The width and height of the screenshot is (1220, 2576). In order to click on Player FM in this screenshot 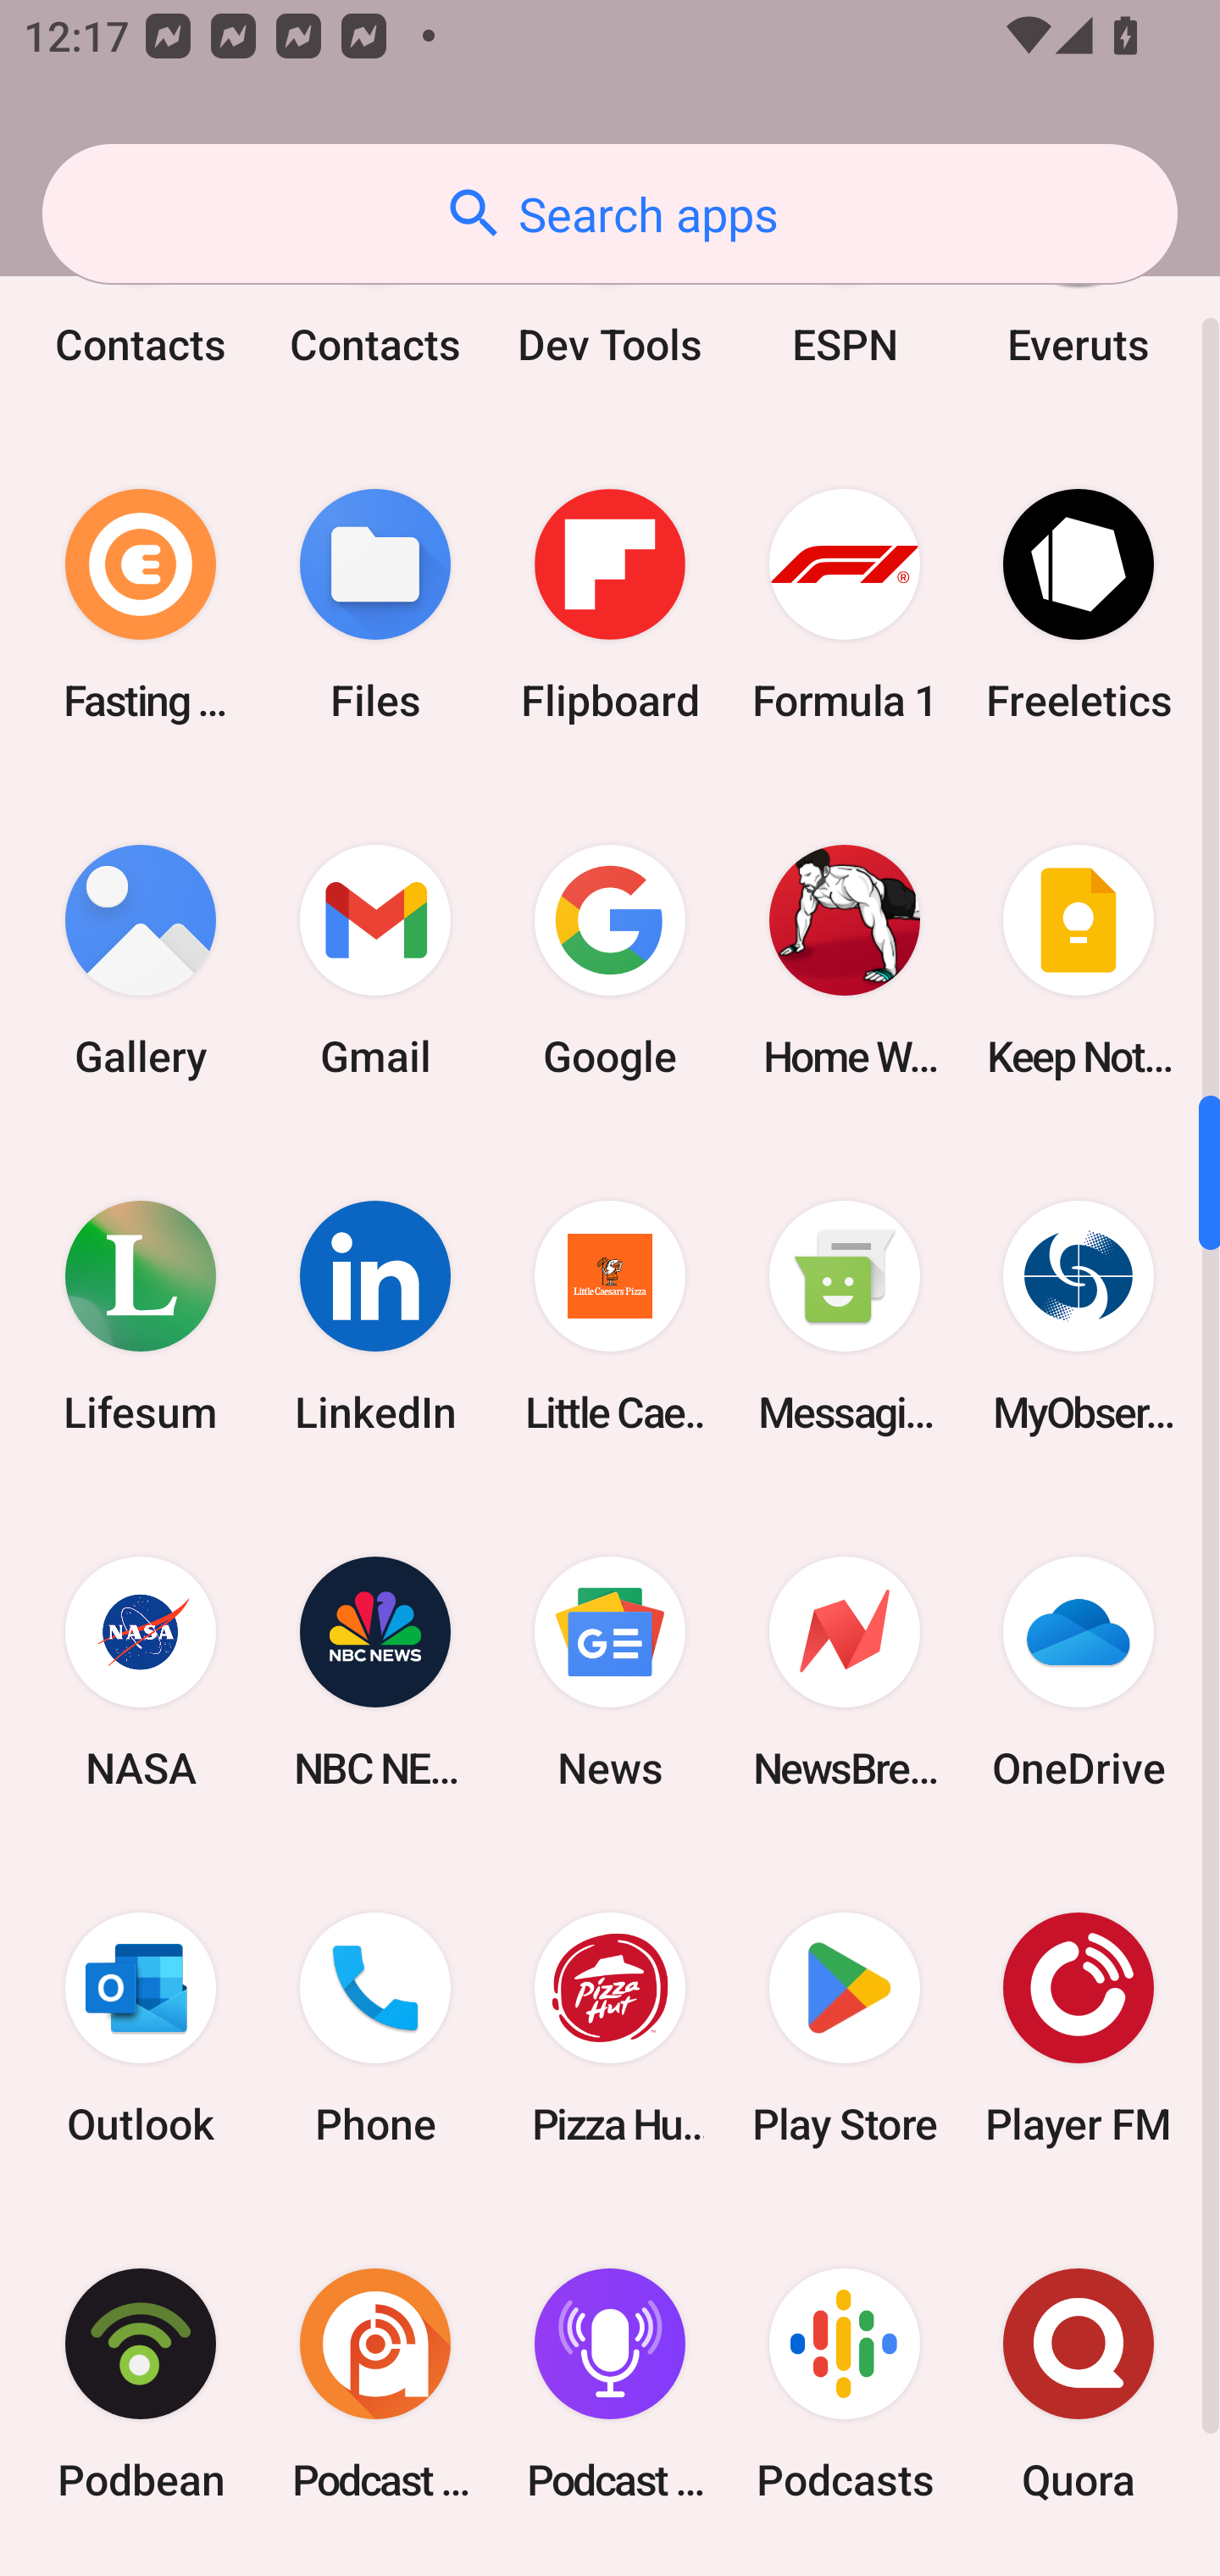, I will do `click(1079, 2029)`.